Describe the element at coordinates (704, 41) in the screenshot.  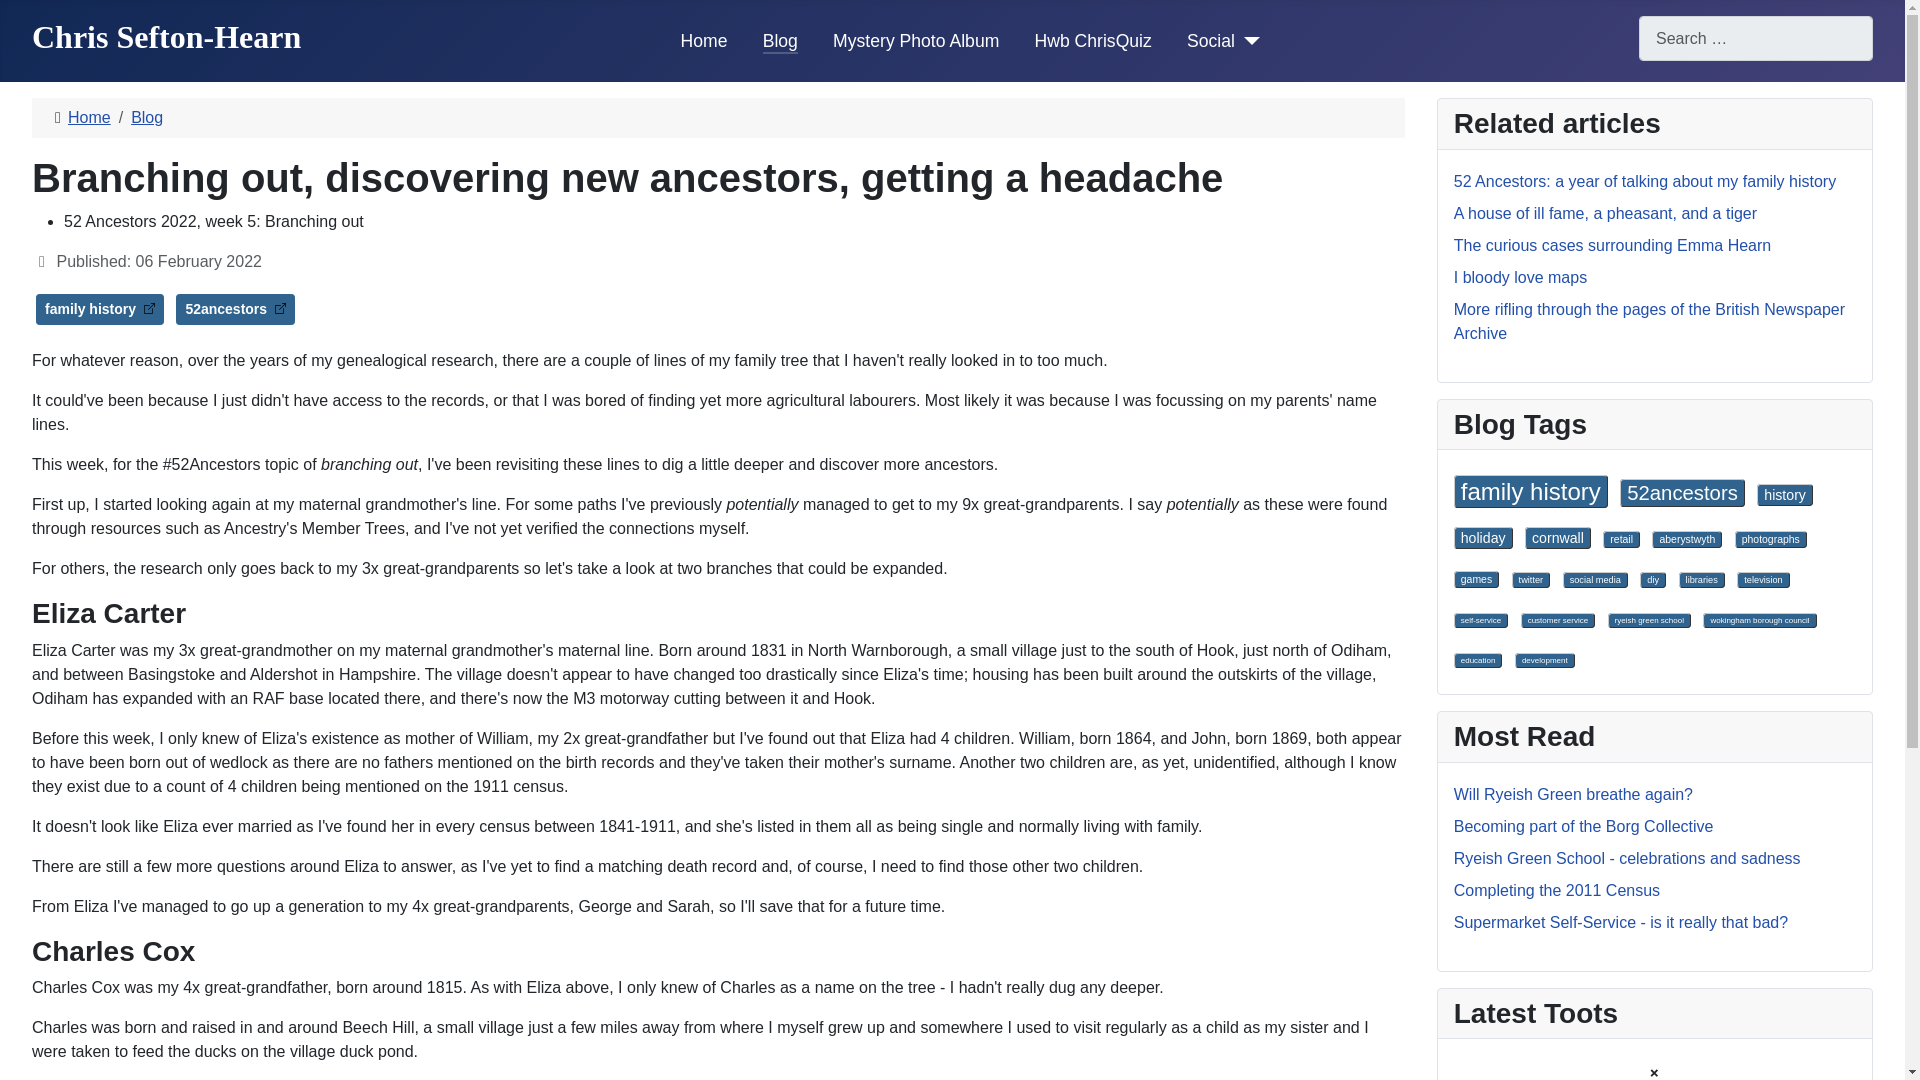
I see `Home` at that location.